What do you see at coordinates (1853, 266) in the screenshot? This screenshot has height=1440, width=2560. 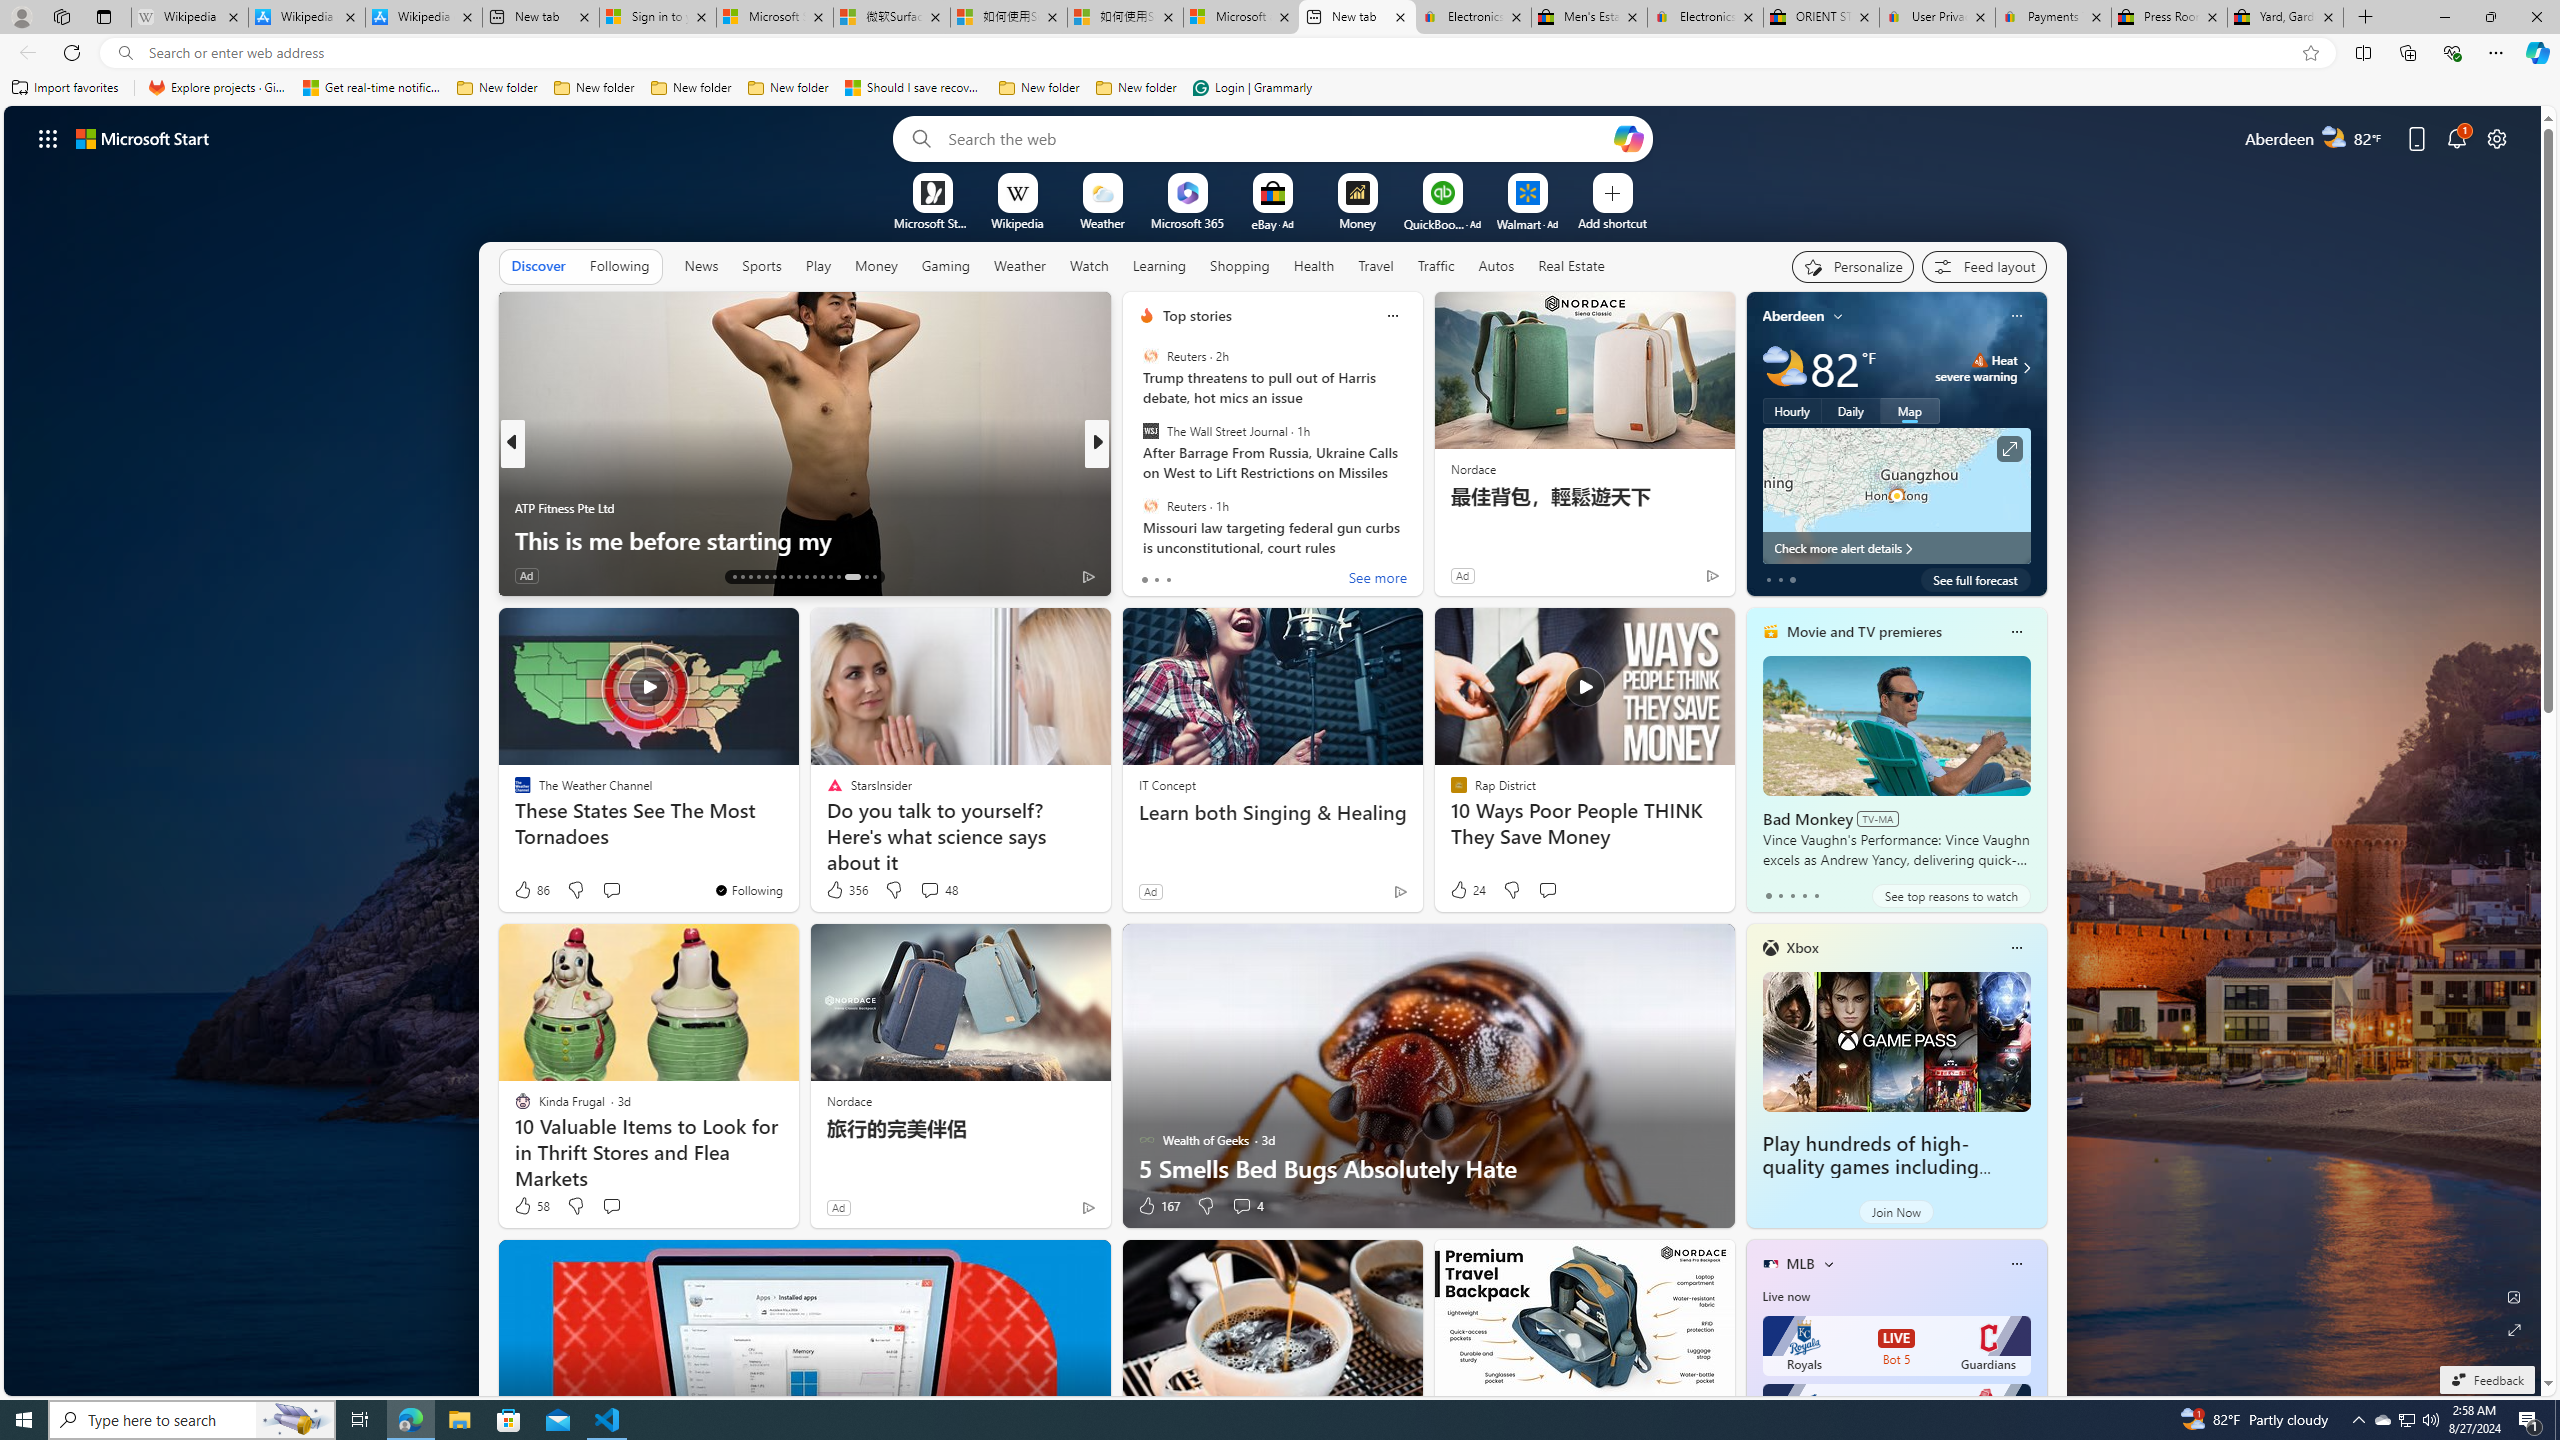 I see `Personalize your feed"` at bounding box center [1853, 266].